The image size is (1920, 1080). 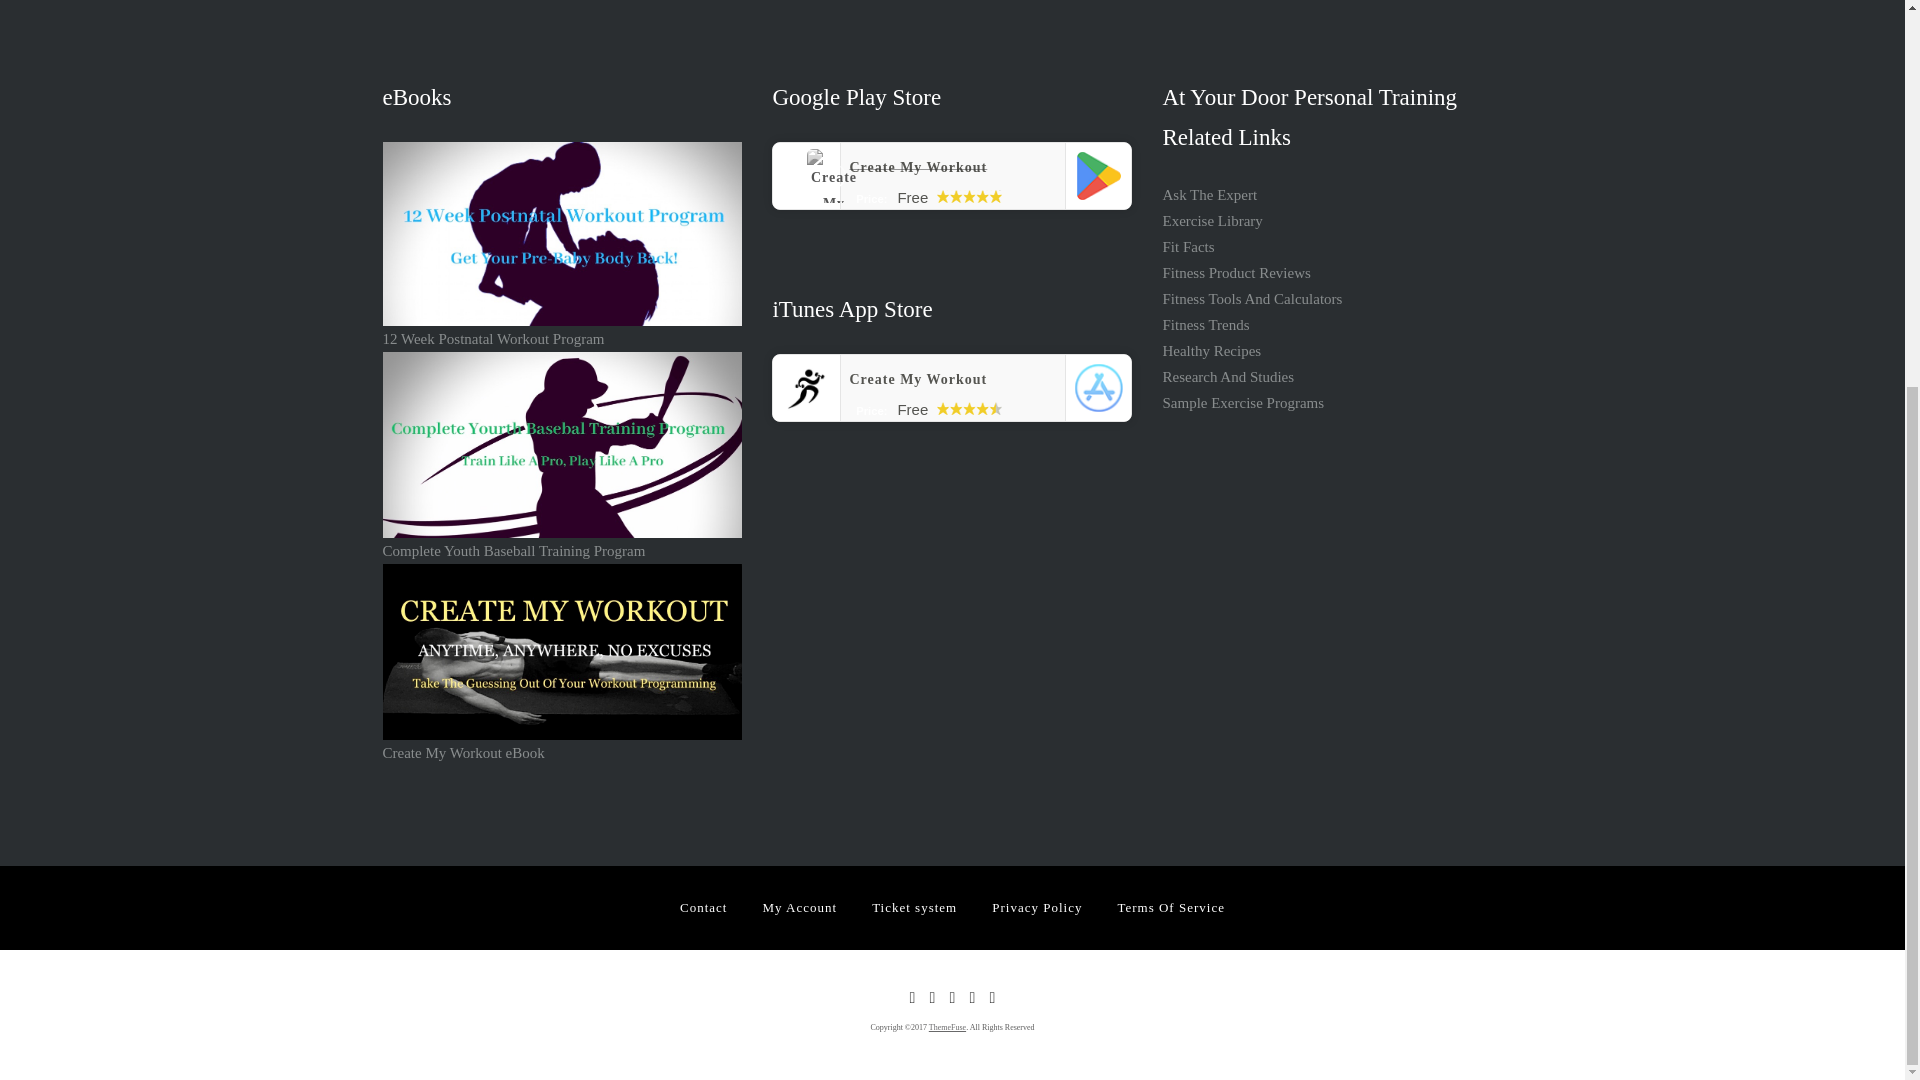 What do you see at coordinates (1252, 298) in the screenshot?
I see `Fitness Tools And Calculators For Your Use` at bounding box center [1252, 298].